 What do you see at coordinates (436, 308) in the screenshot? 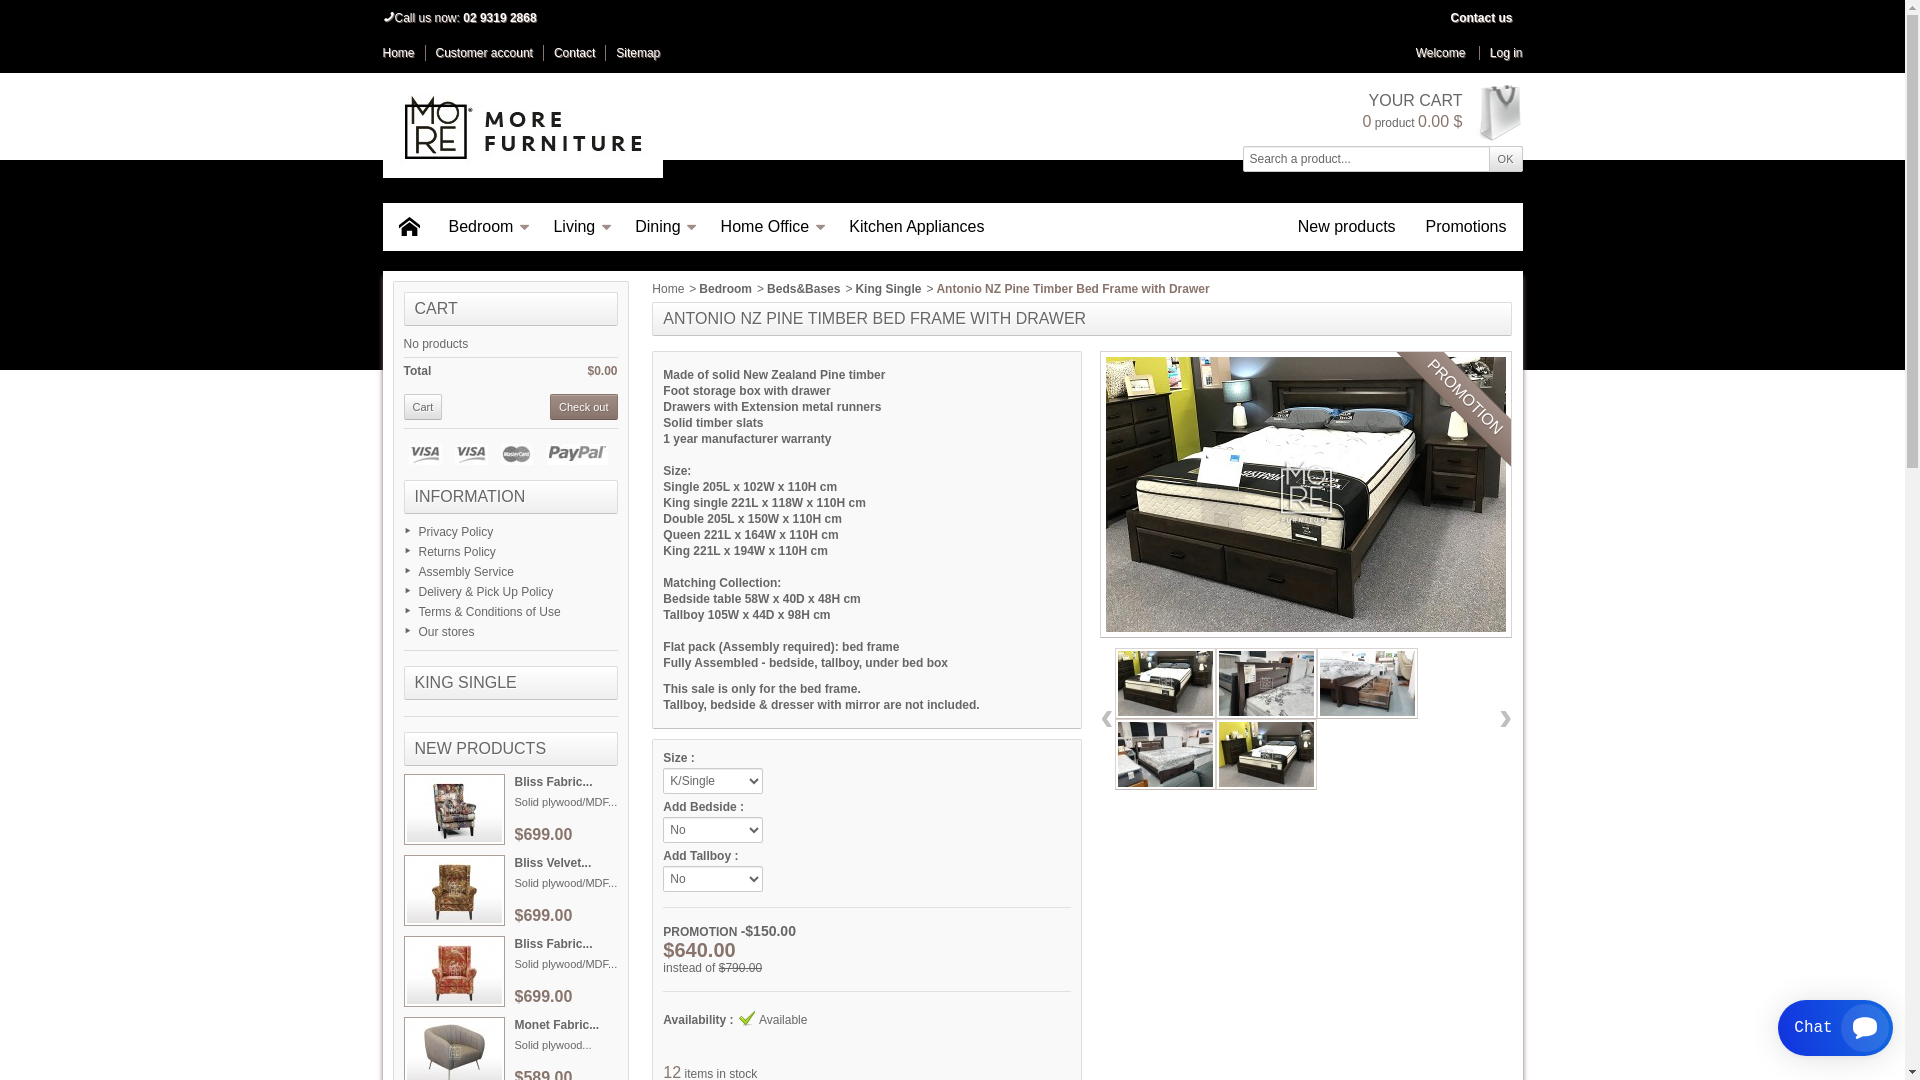
I see `CART` at bounding box center [436, 308].